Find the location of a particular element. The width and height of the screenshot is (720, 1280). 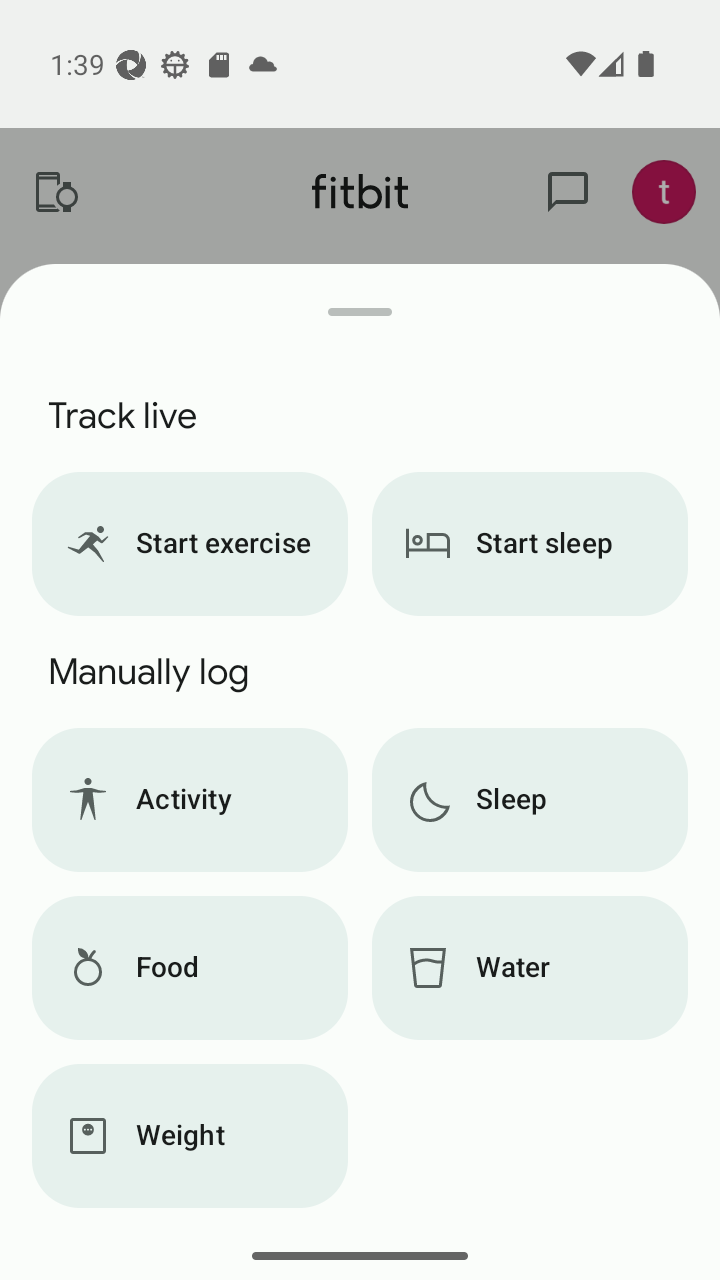

Water is located at coordinates (530, 968).